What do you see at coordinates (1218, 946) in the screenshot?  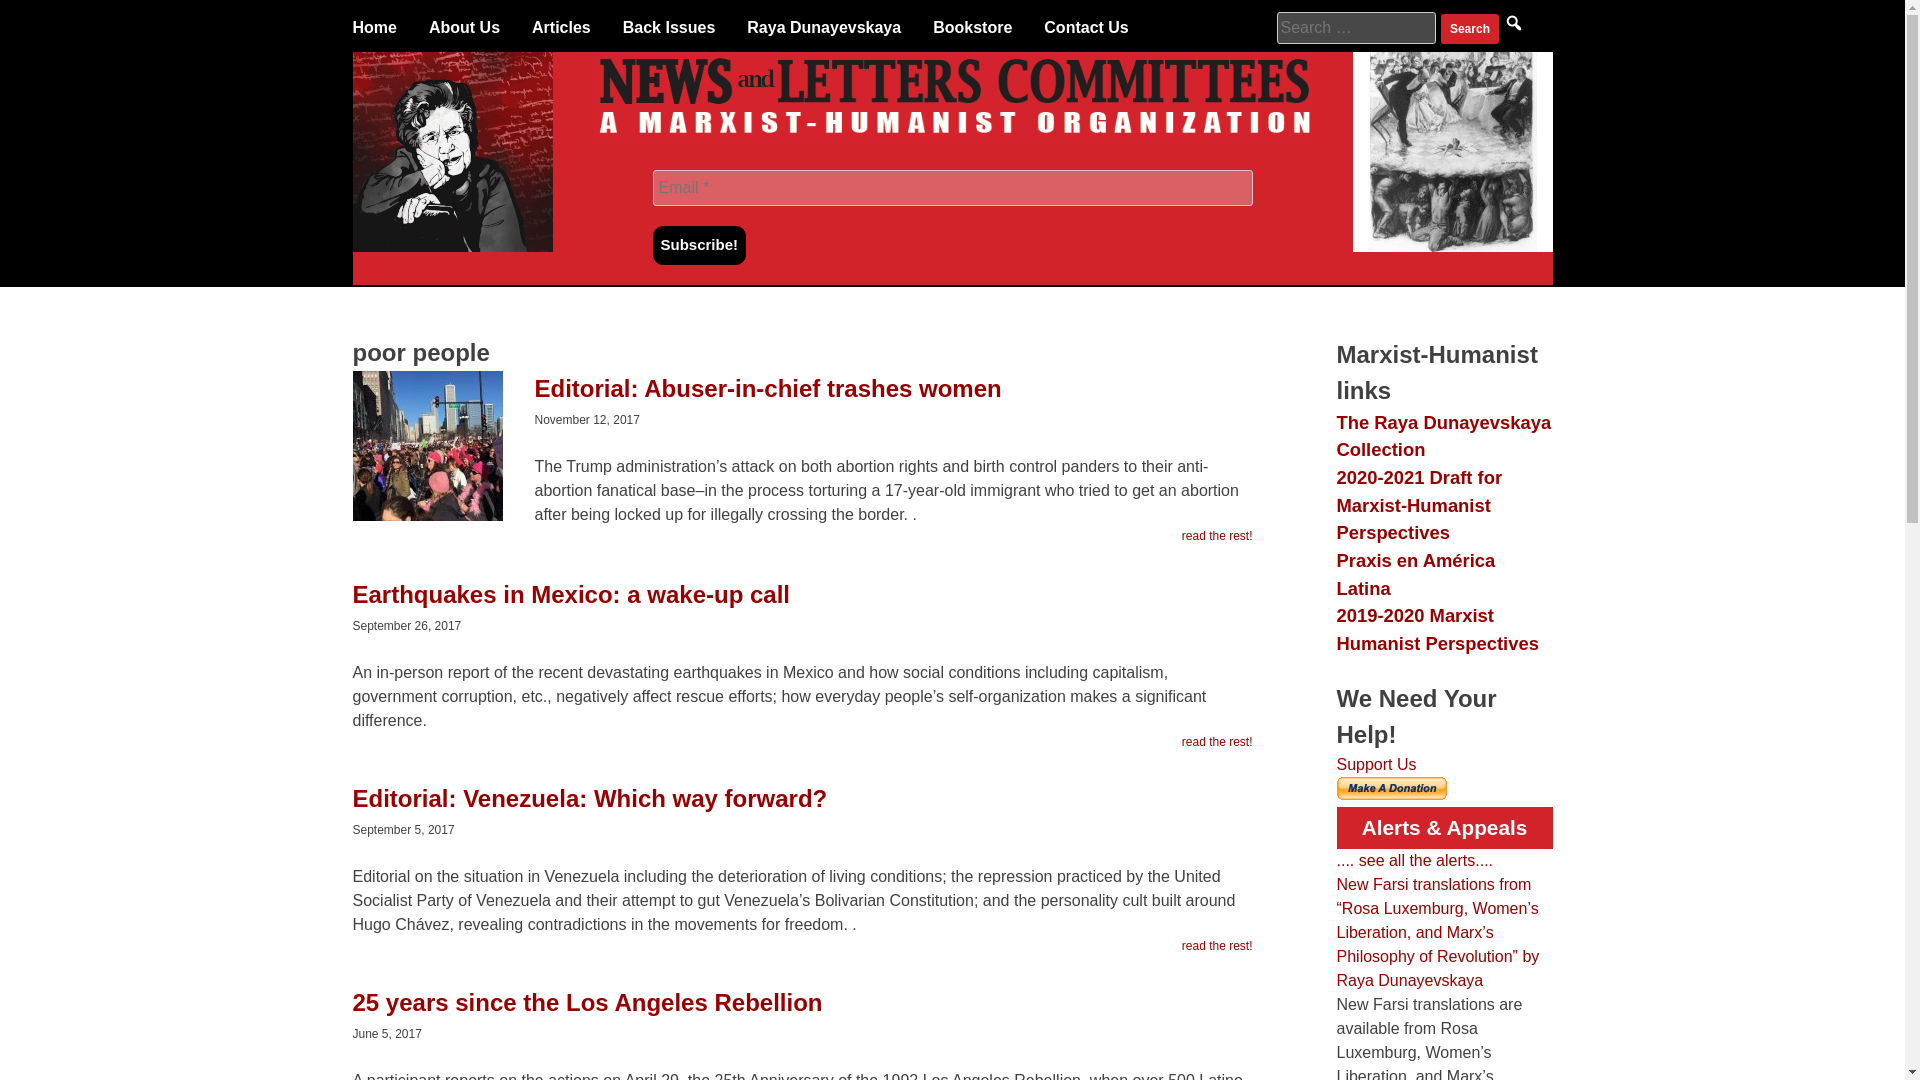 I see `read the rest!` at bounding box center [1218, 946].